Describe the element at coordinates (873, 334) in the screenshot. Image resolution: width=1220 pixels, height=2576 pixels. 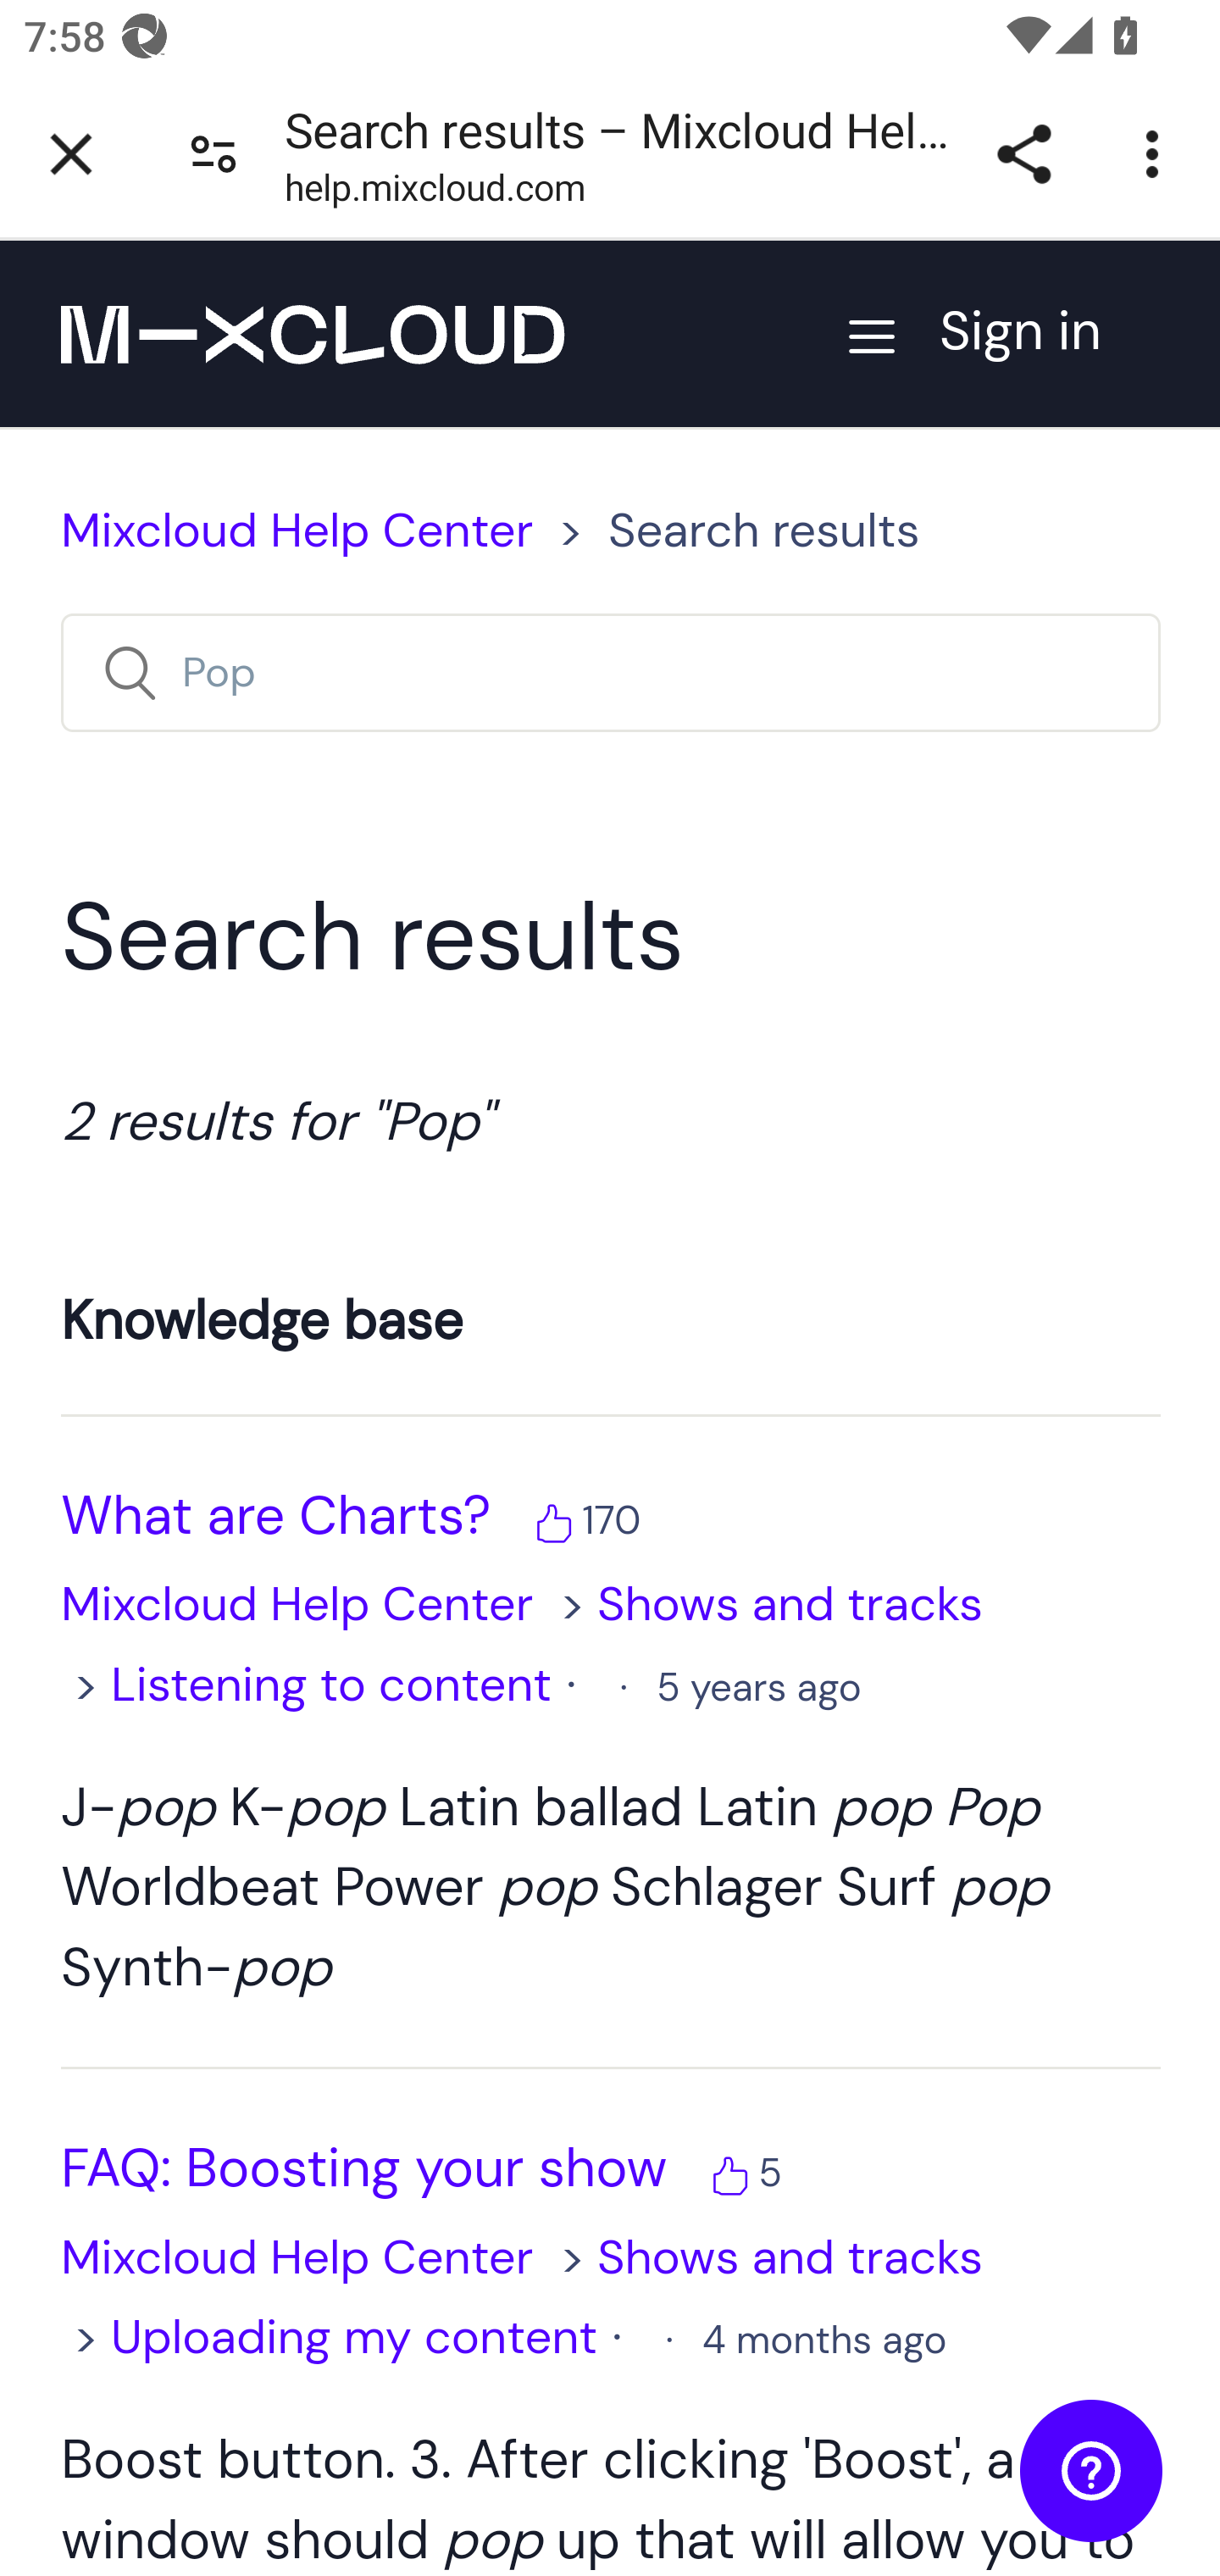
I see `Toggle navigation menu` at that location.